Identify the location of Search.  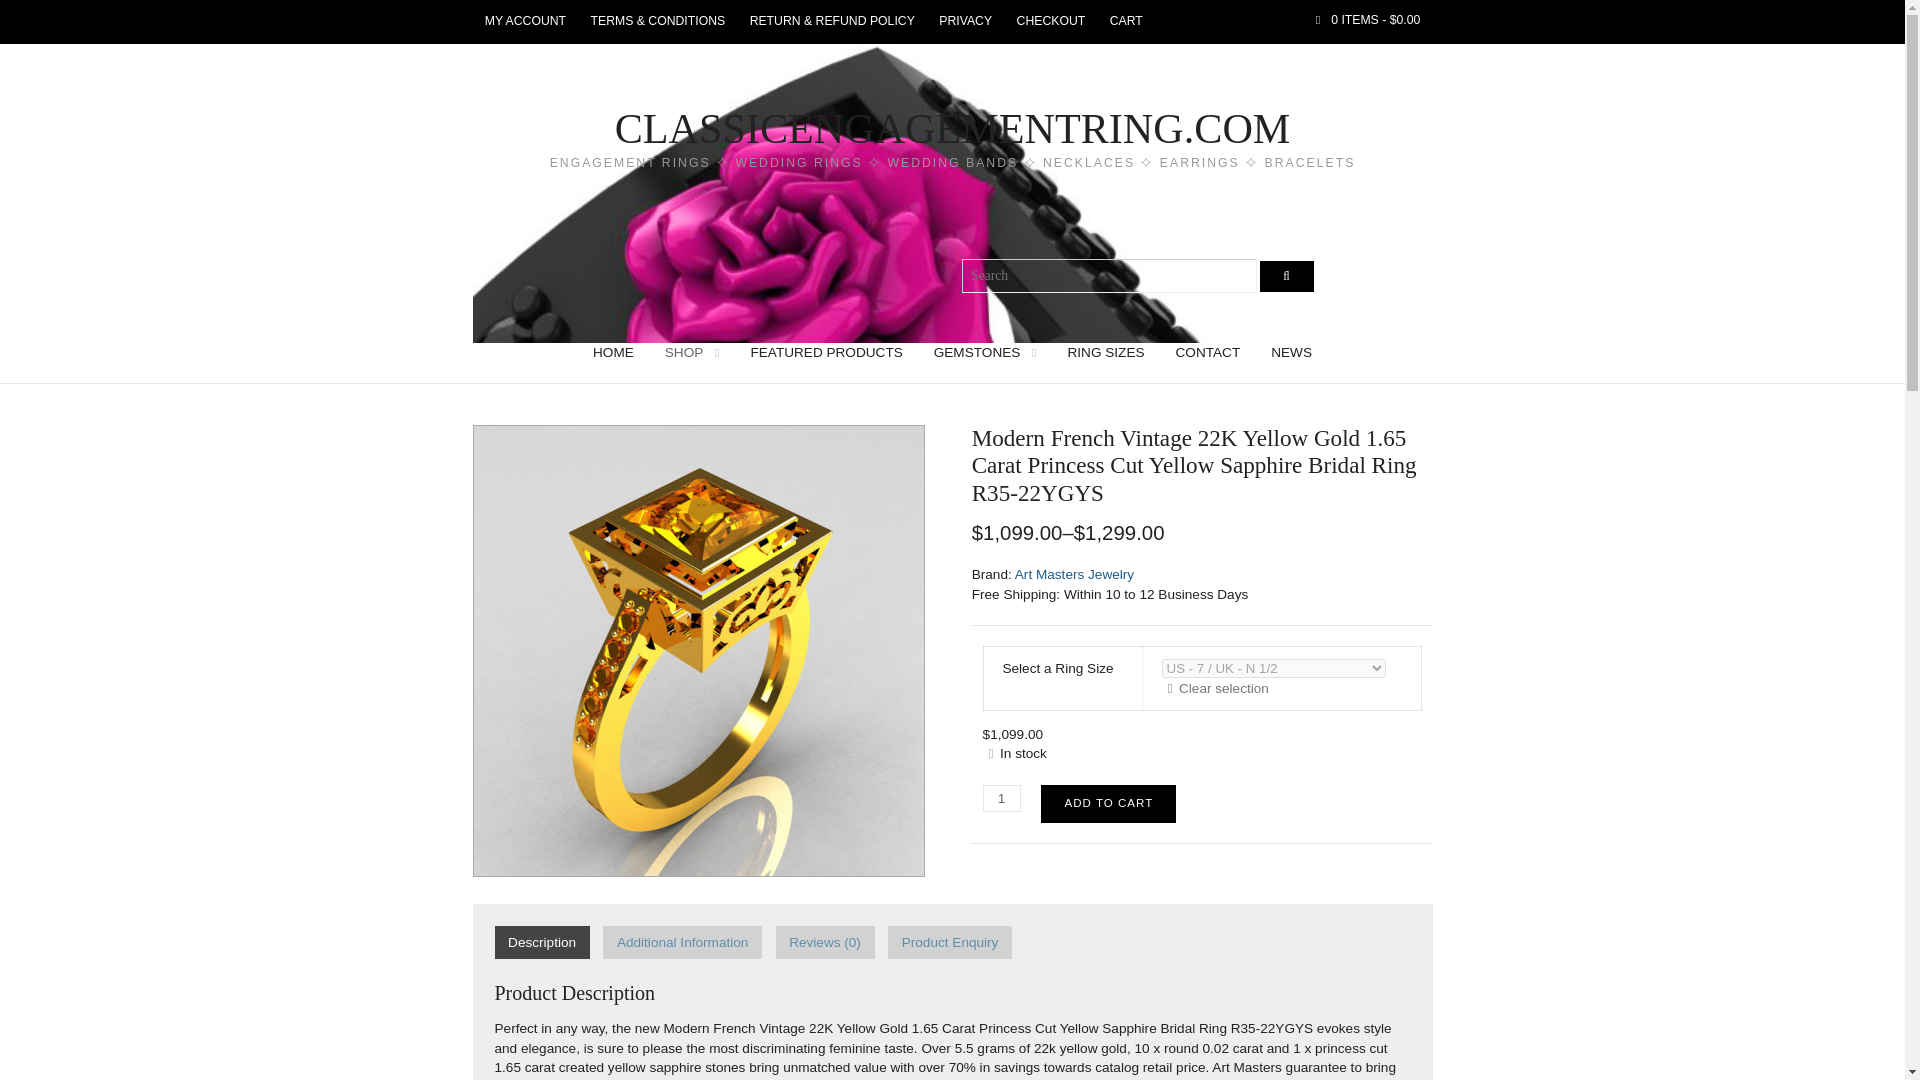
(1286, 276).